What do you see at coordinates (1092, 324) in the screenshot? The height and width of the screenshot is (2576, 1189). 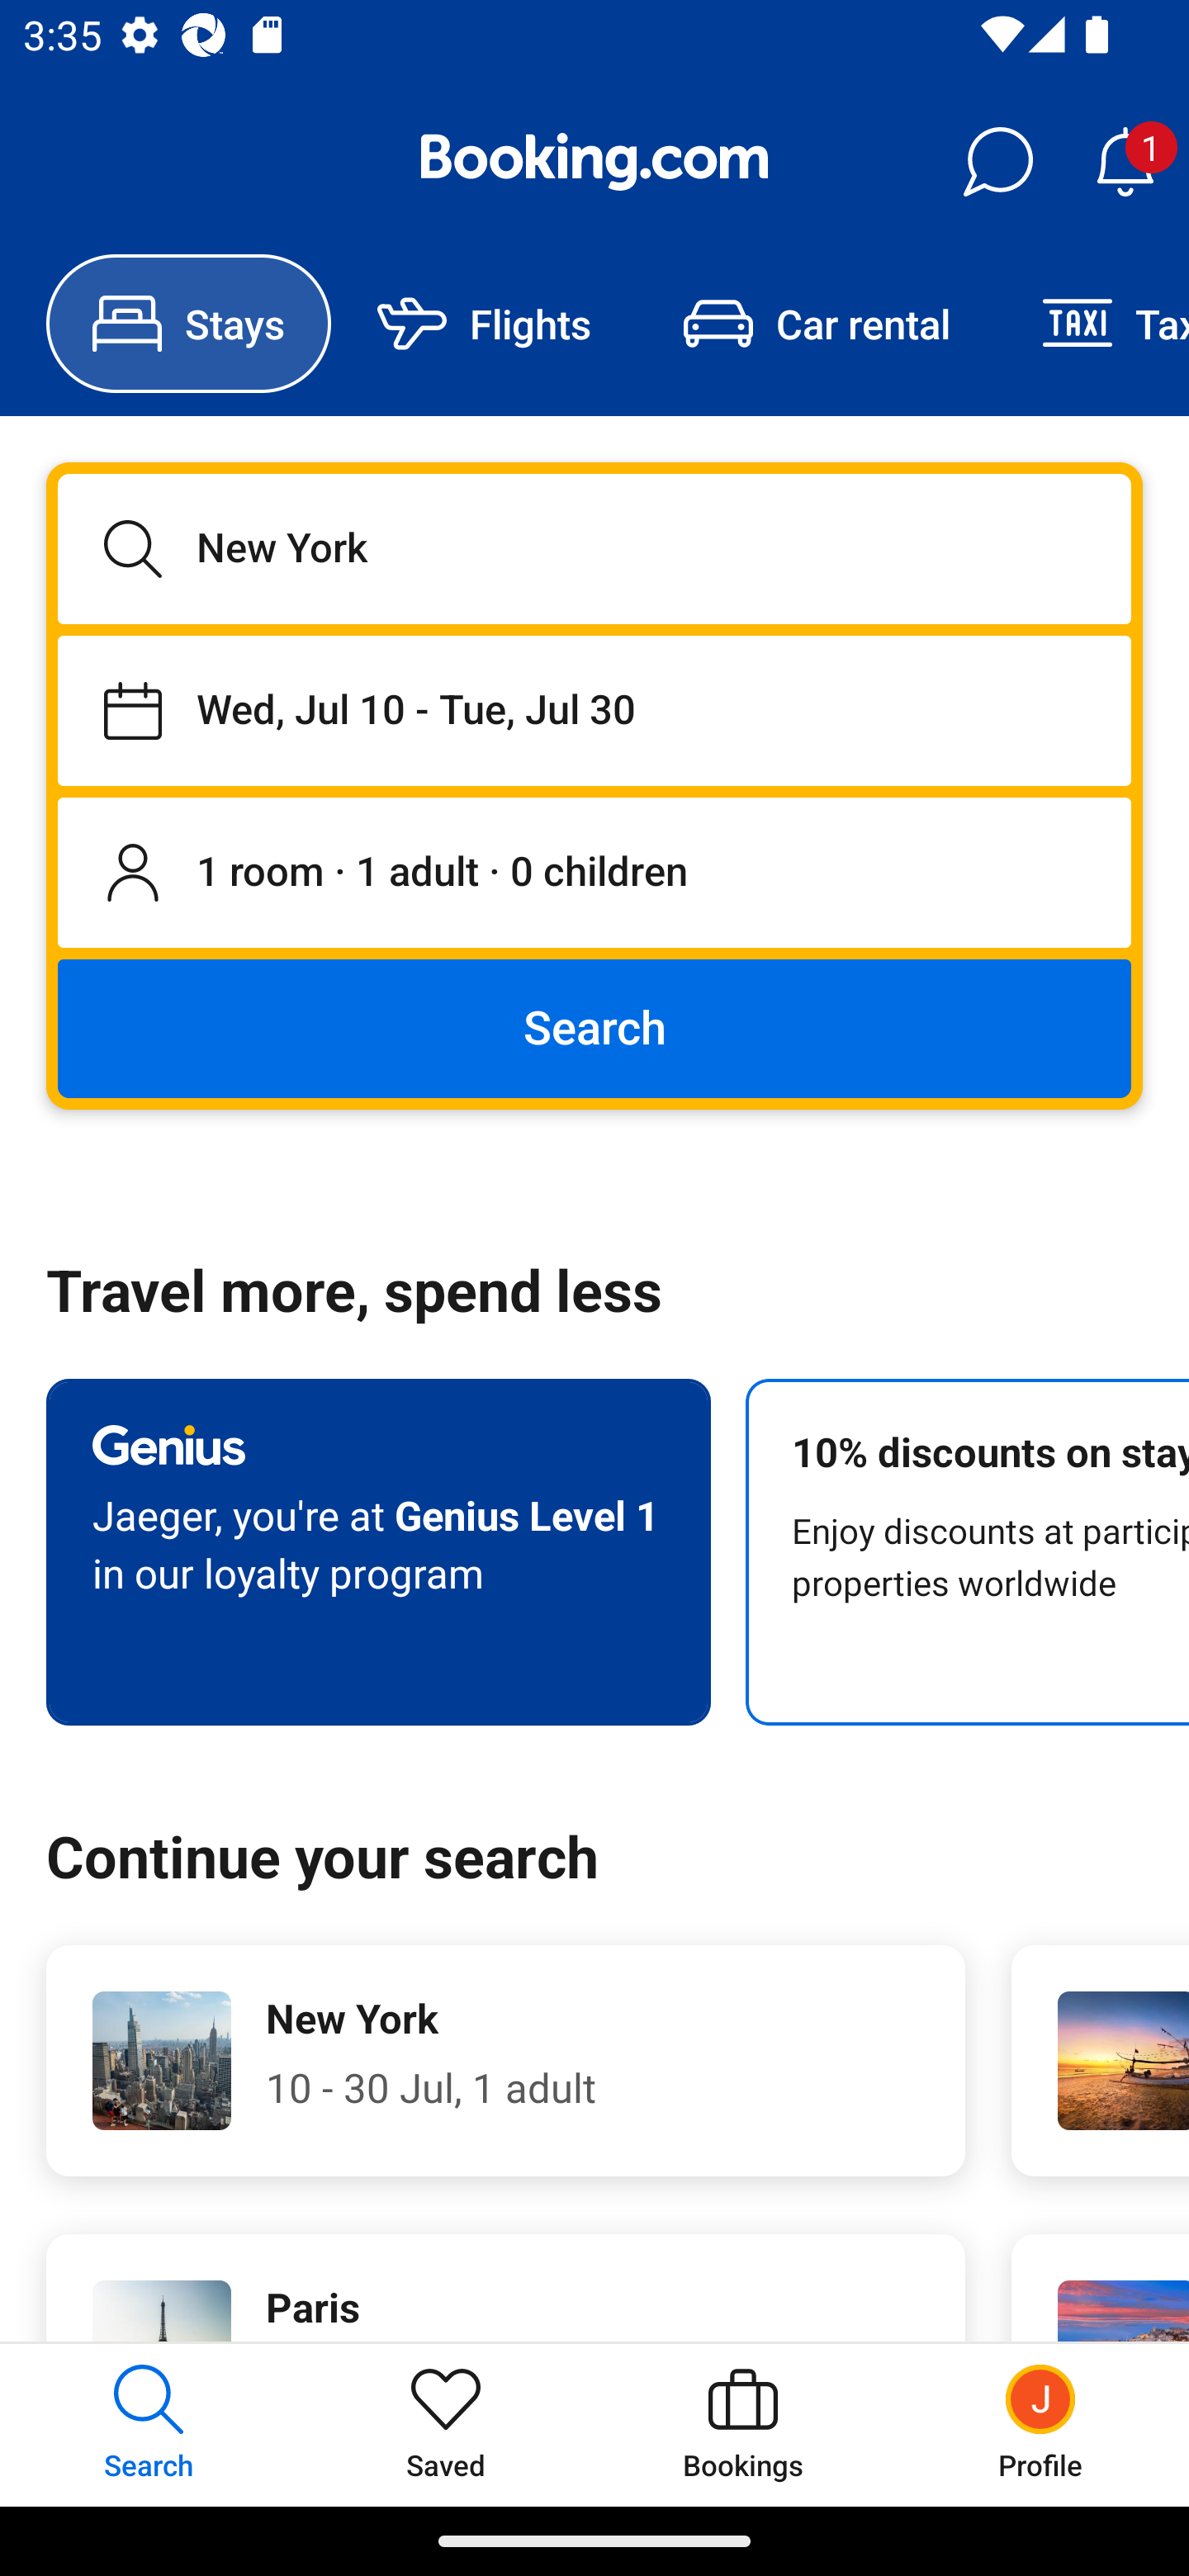 I see `Taxi` at bounding box center [1092, 324].